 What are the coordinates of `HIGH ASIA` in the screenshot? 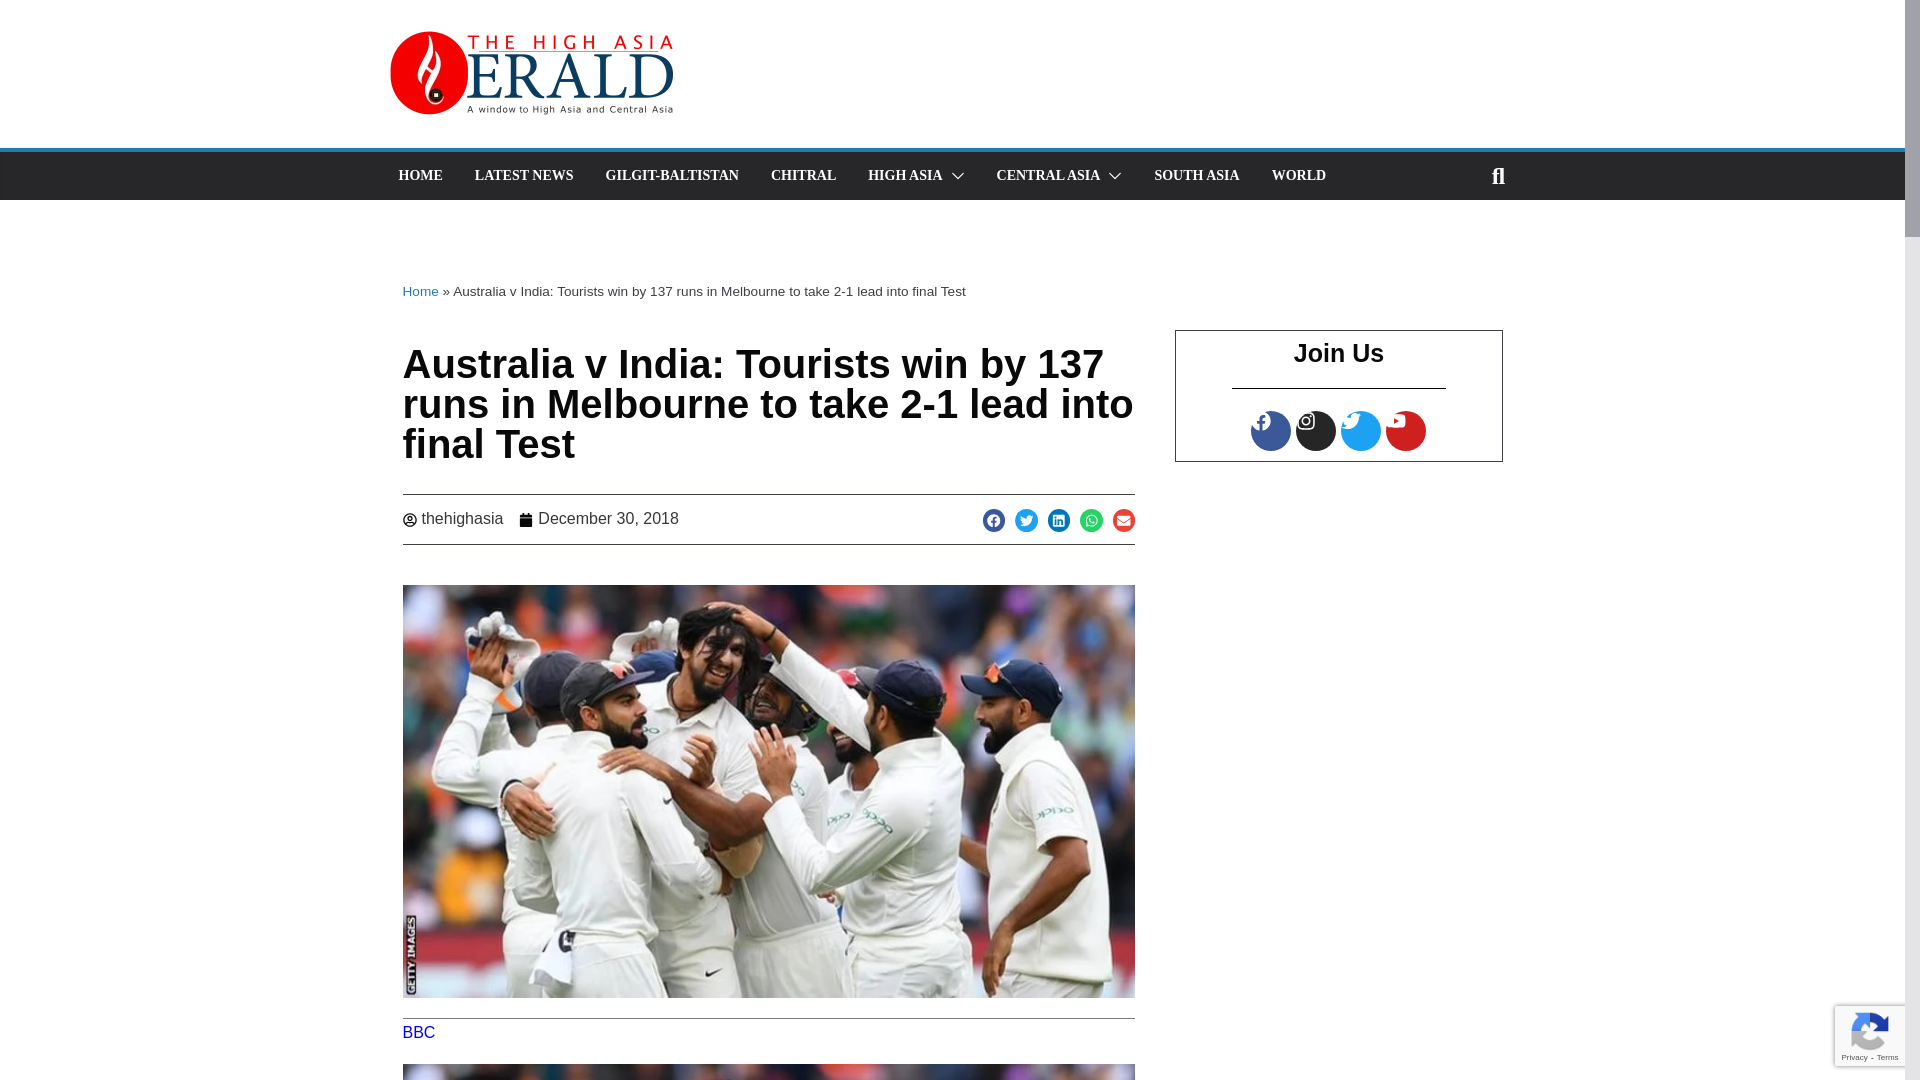 It's located at (904, 176).